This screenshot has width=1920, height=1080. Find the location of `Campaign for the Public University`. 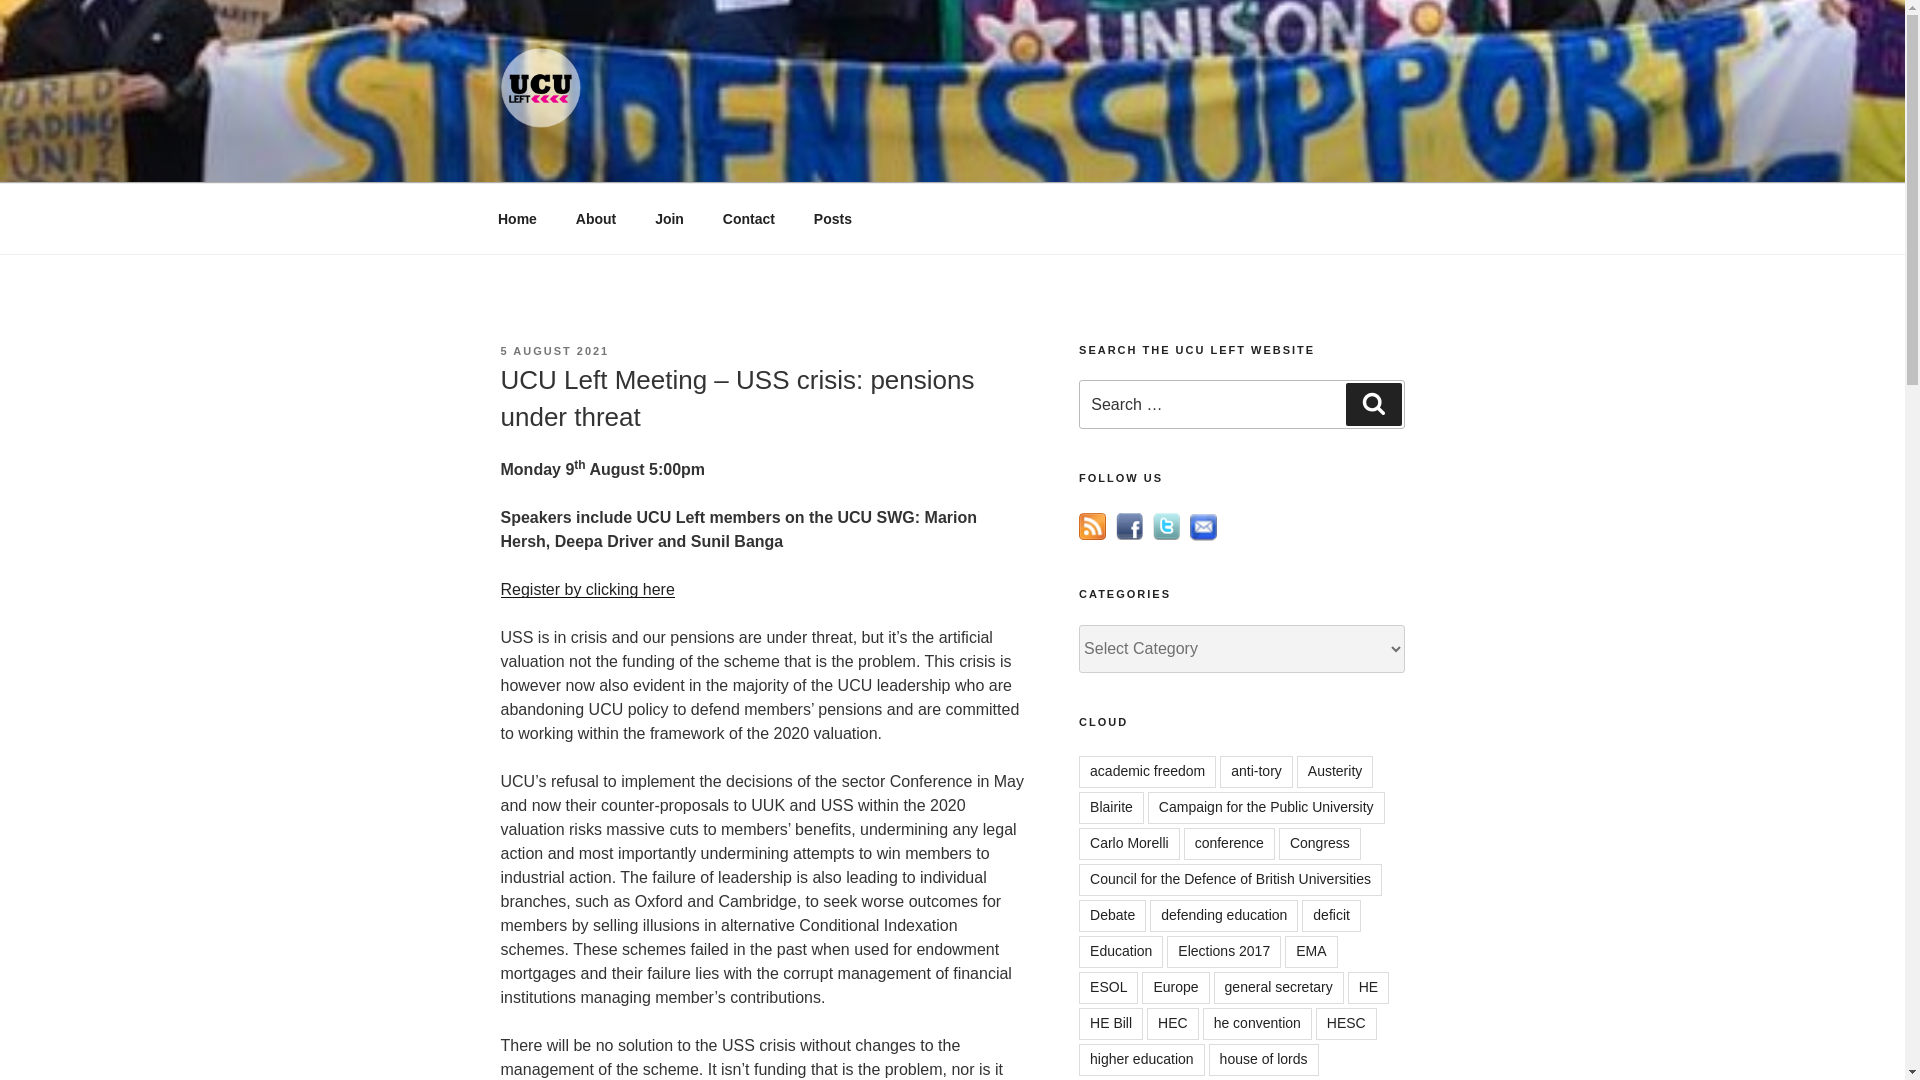

Campaign for the Public University is located at coordinates (1266, 808).